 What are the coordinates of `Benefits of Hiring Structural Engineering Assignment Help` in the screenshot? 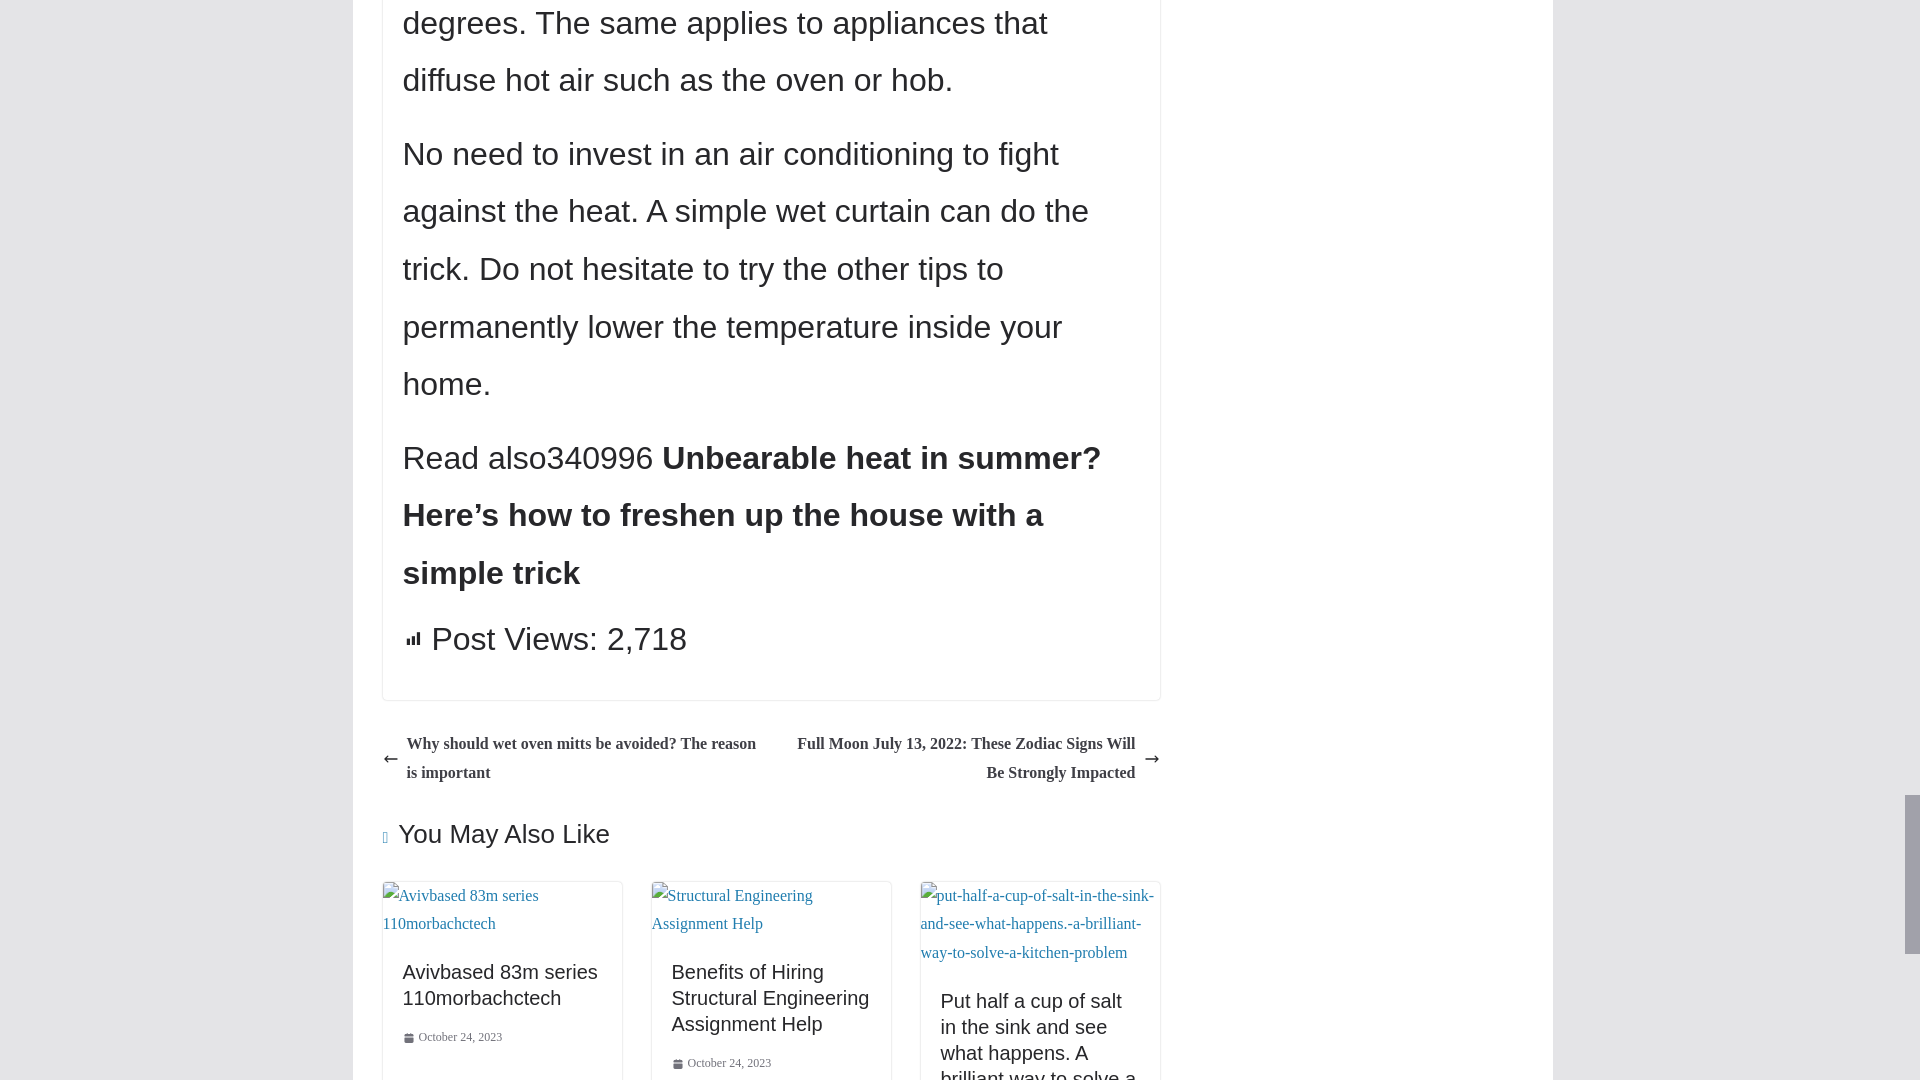 It's located at (771, 894).